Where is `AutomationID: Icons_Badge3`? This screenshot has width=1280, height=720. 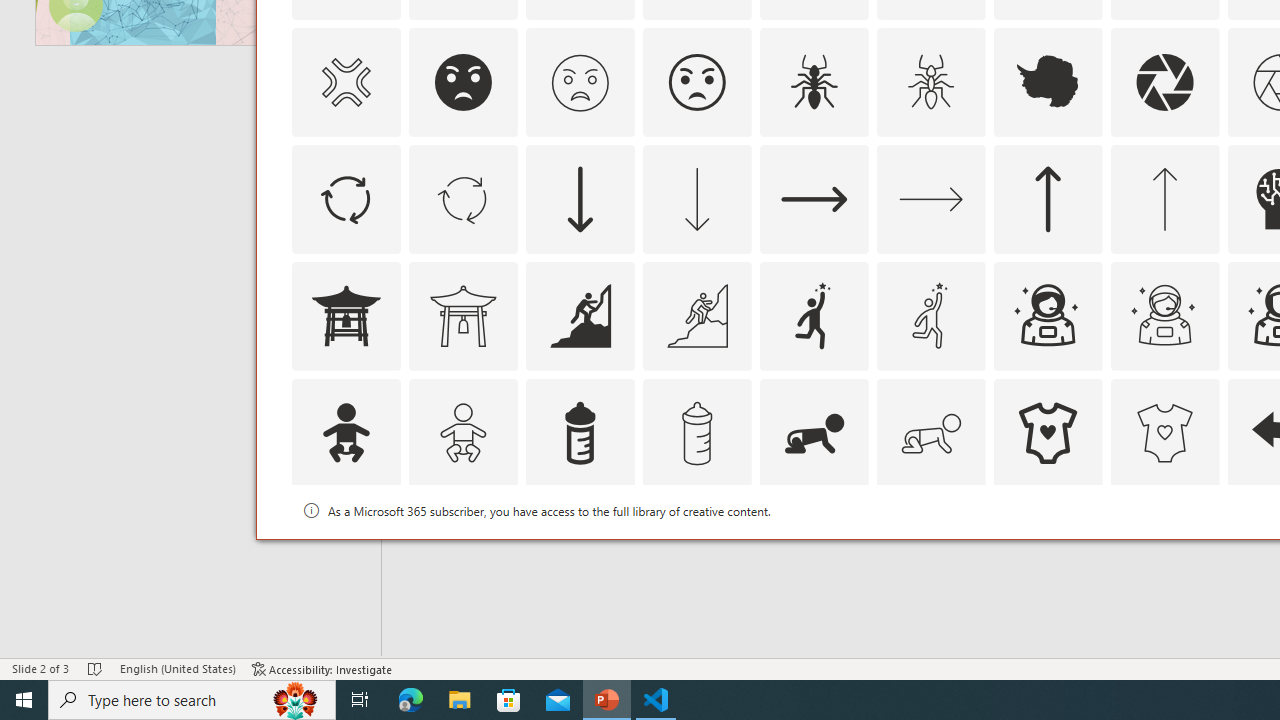
AutomationID: Icons_Badge3 is located at coordinates (696, 550).